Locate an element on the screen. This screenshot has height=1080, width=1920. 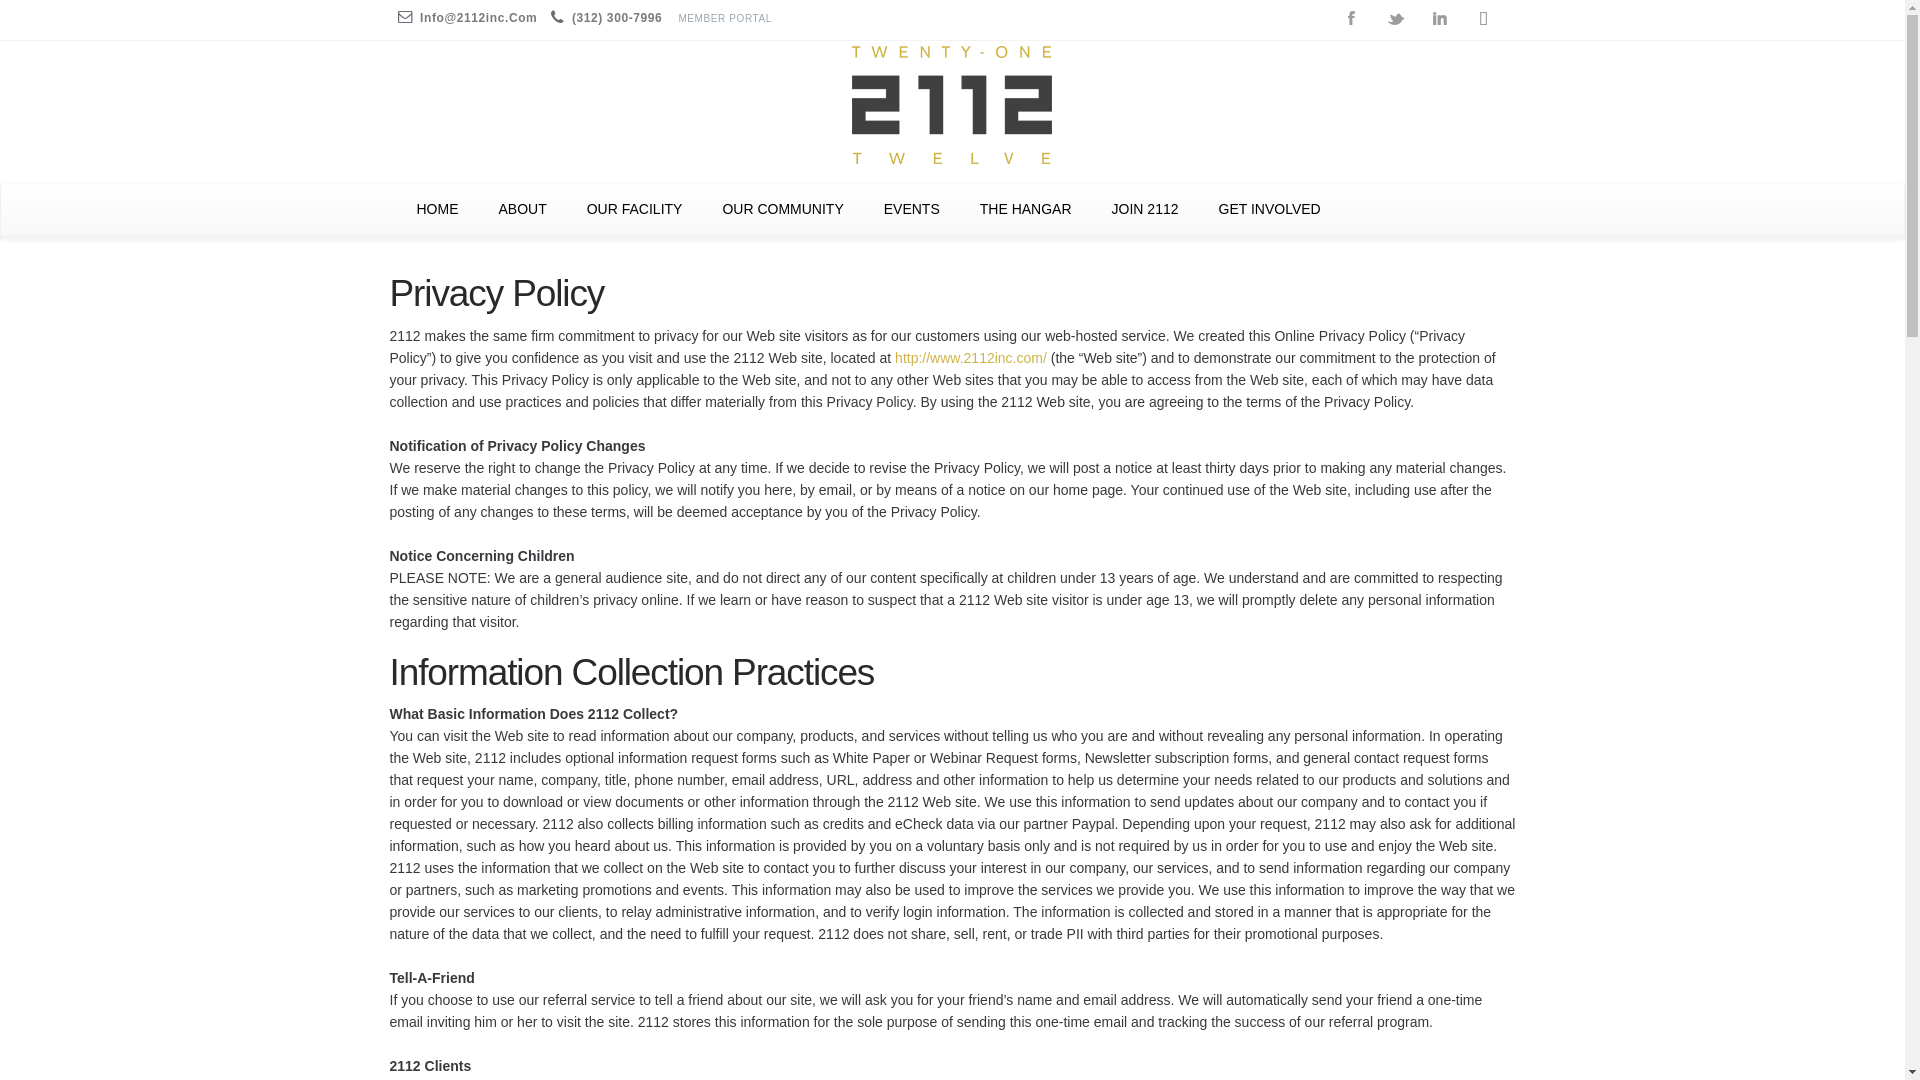
THE HANGAR is located at coordinates (1026, 209).